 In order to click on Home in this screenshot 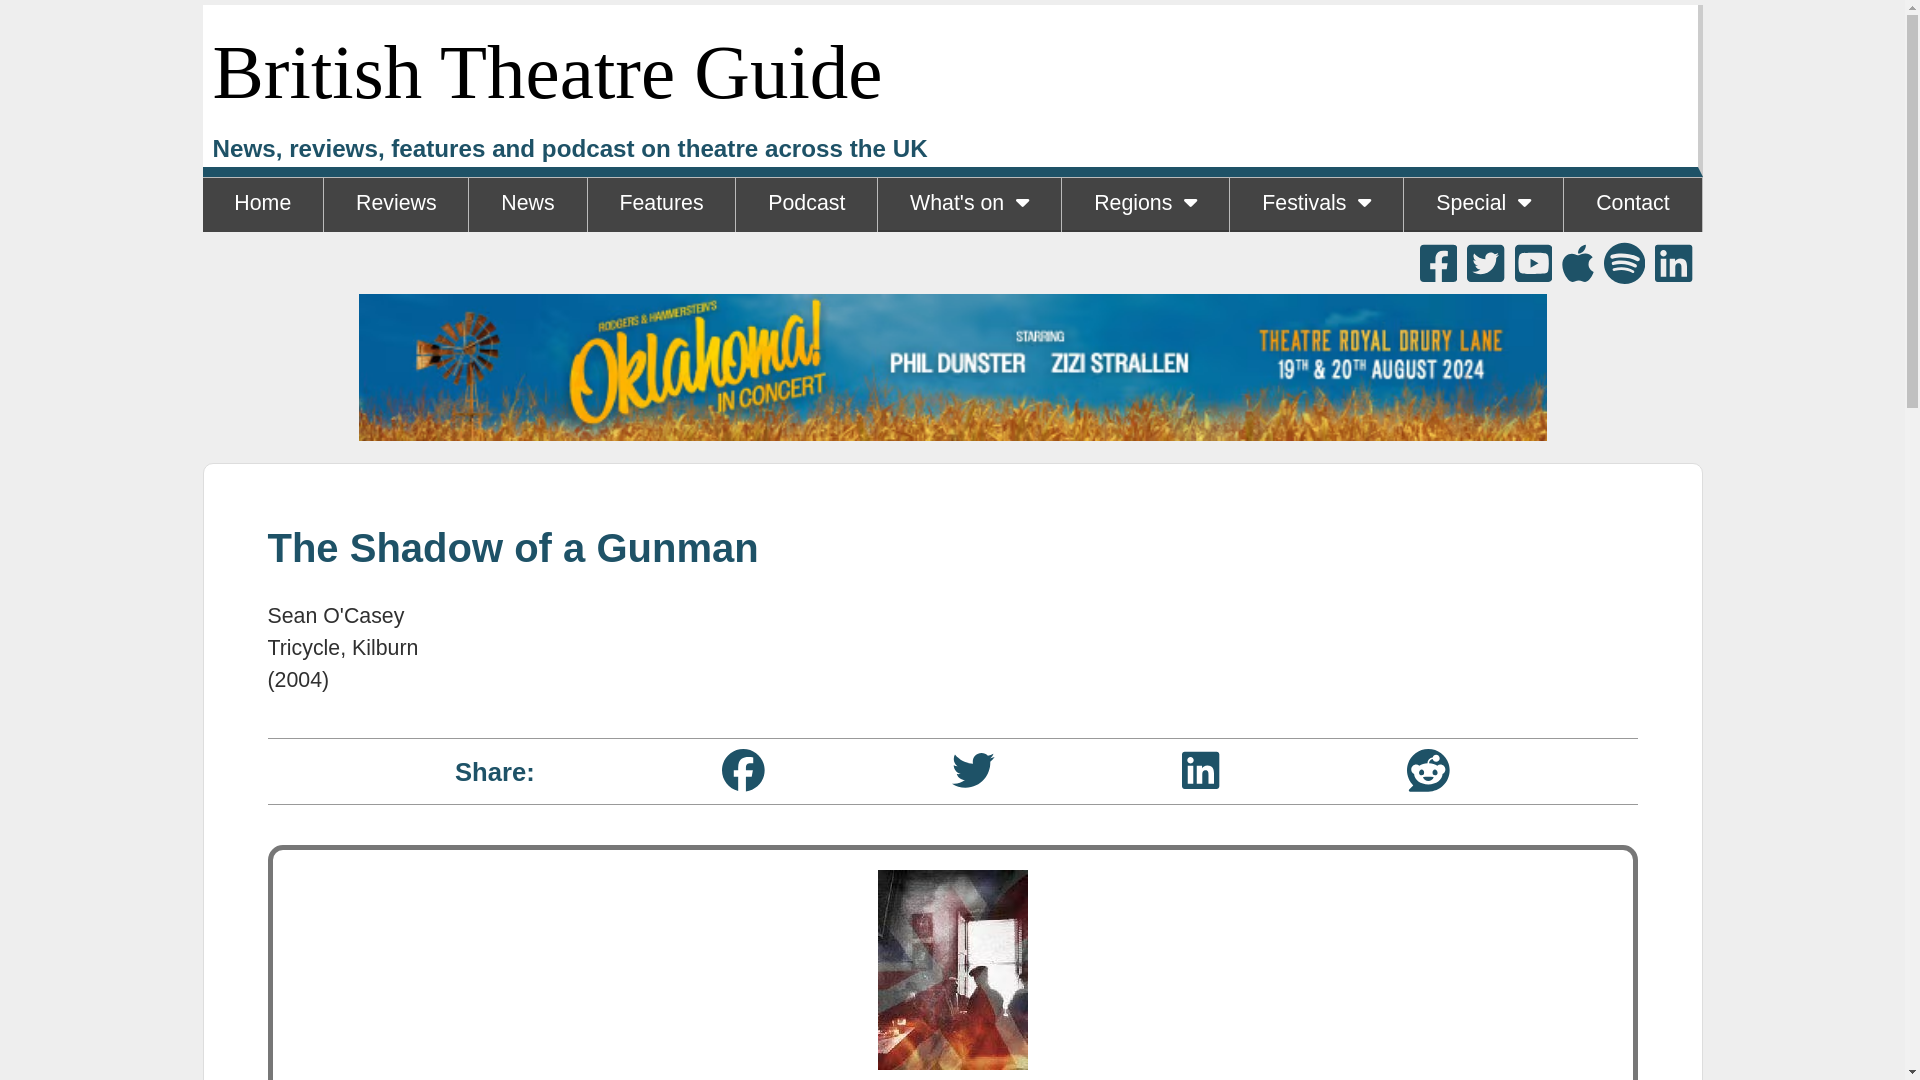, I will do `click(262, 204)`.